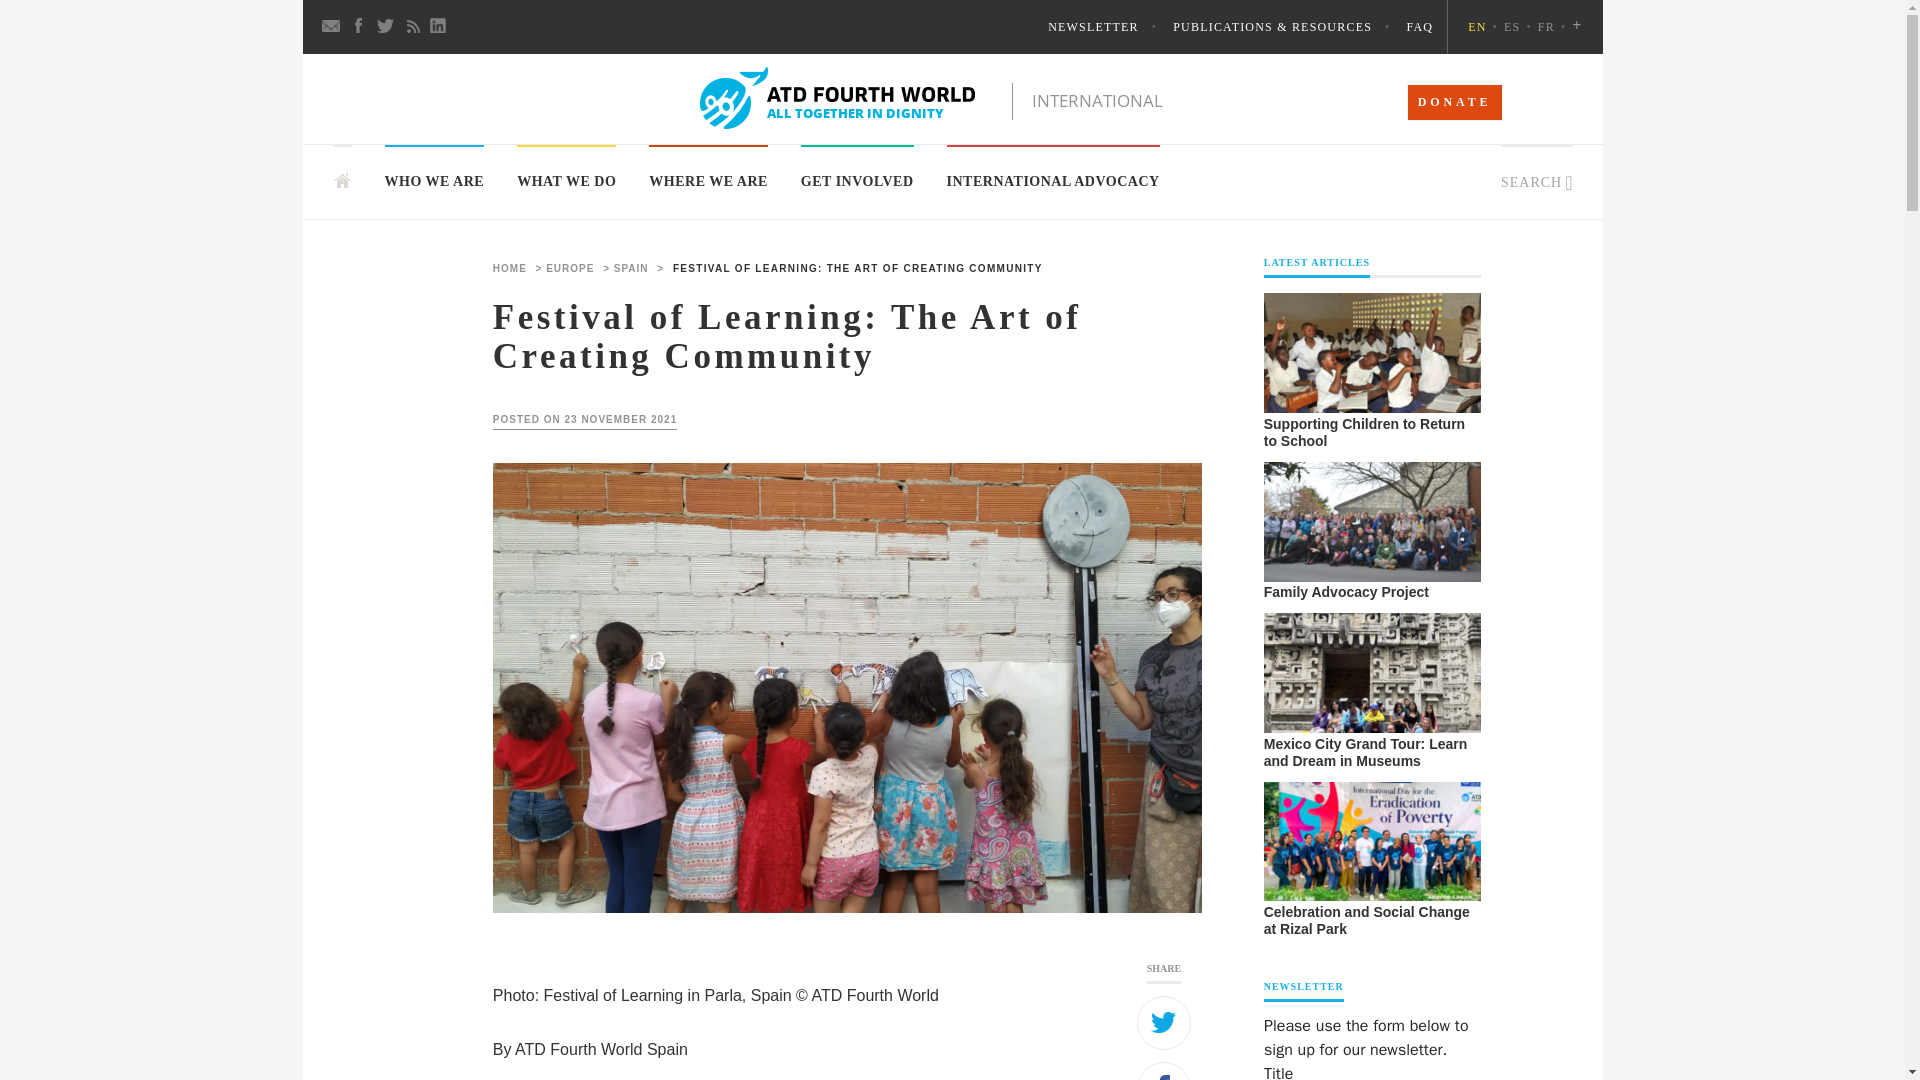 This screenshot has height=1080, width=1920. What do you see at coordinates (1163, 1070) in the screenshot?
I see `Facebook` at bounding box center [1163, 1070].